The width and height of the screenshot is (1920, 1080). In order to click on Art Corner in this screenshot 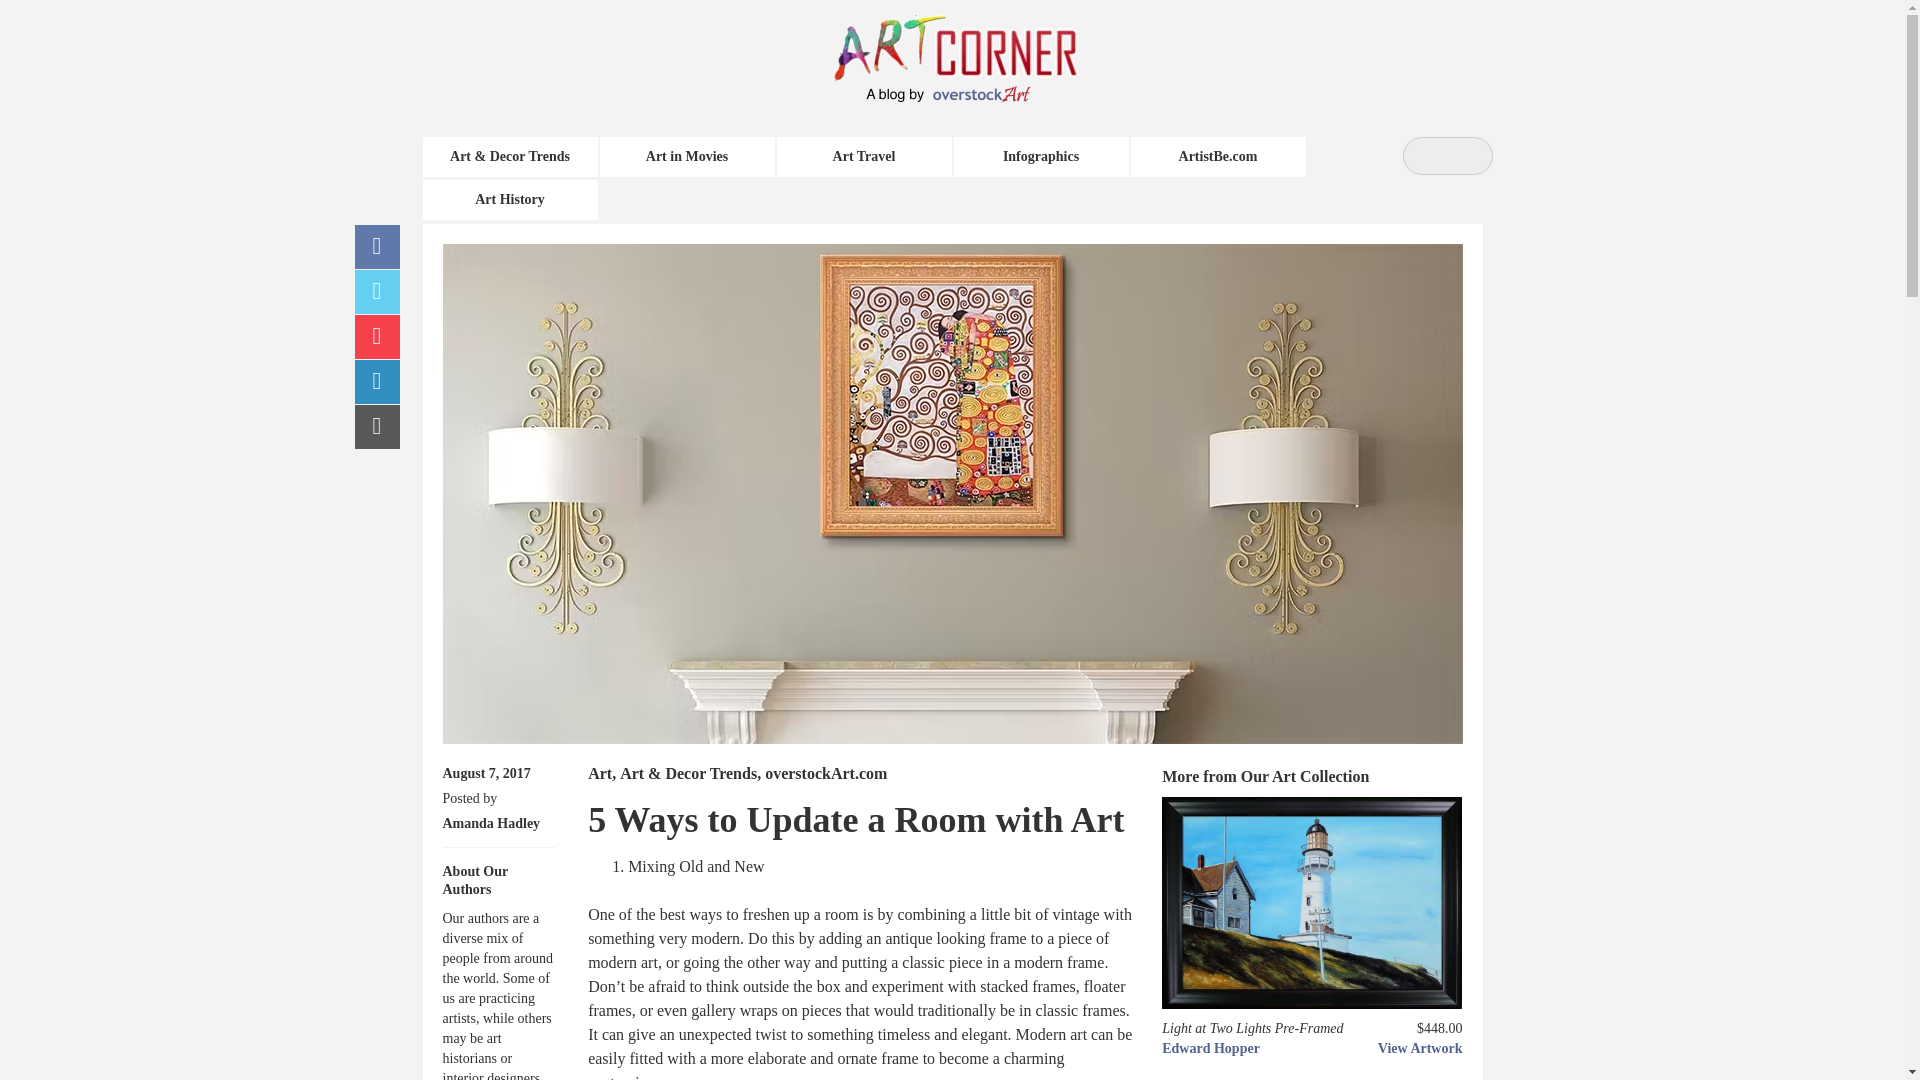, I will do `click(977, 45)`.